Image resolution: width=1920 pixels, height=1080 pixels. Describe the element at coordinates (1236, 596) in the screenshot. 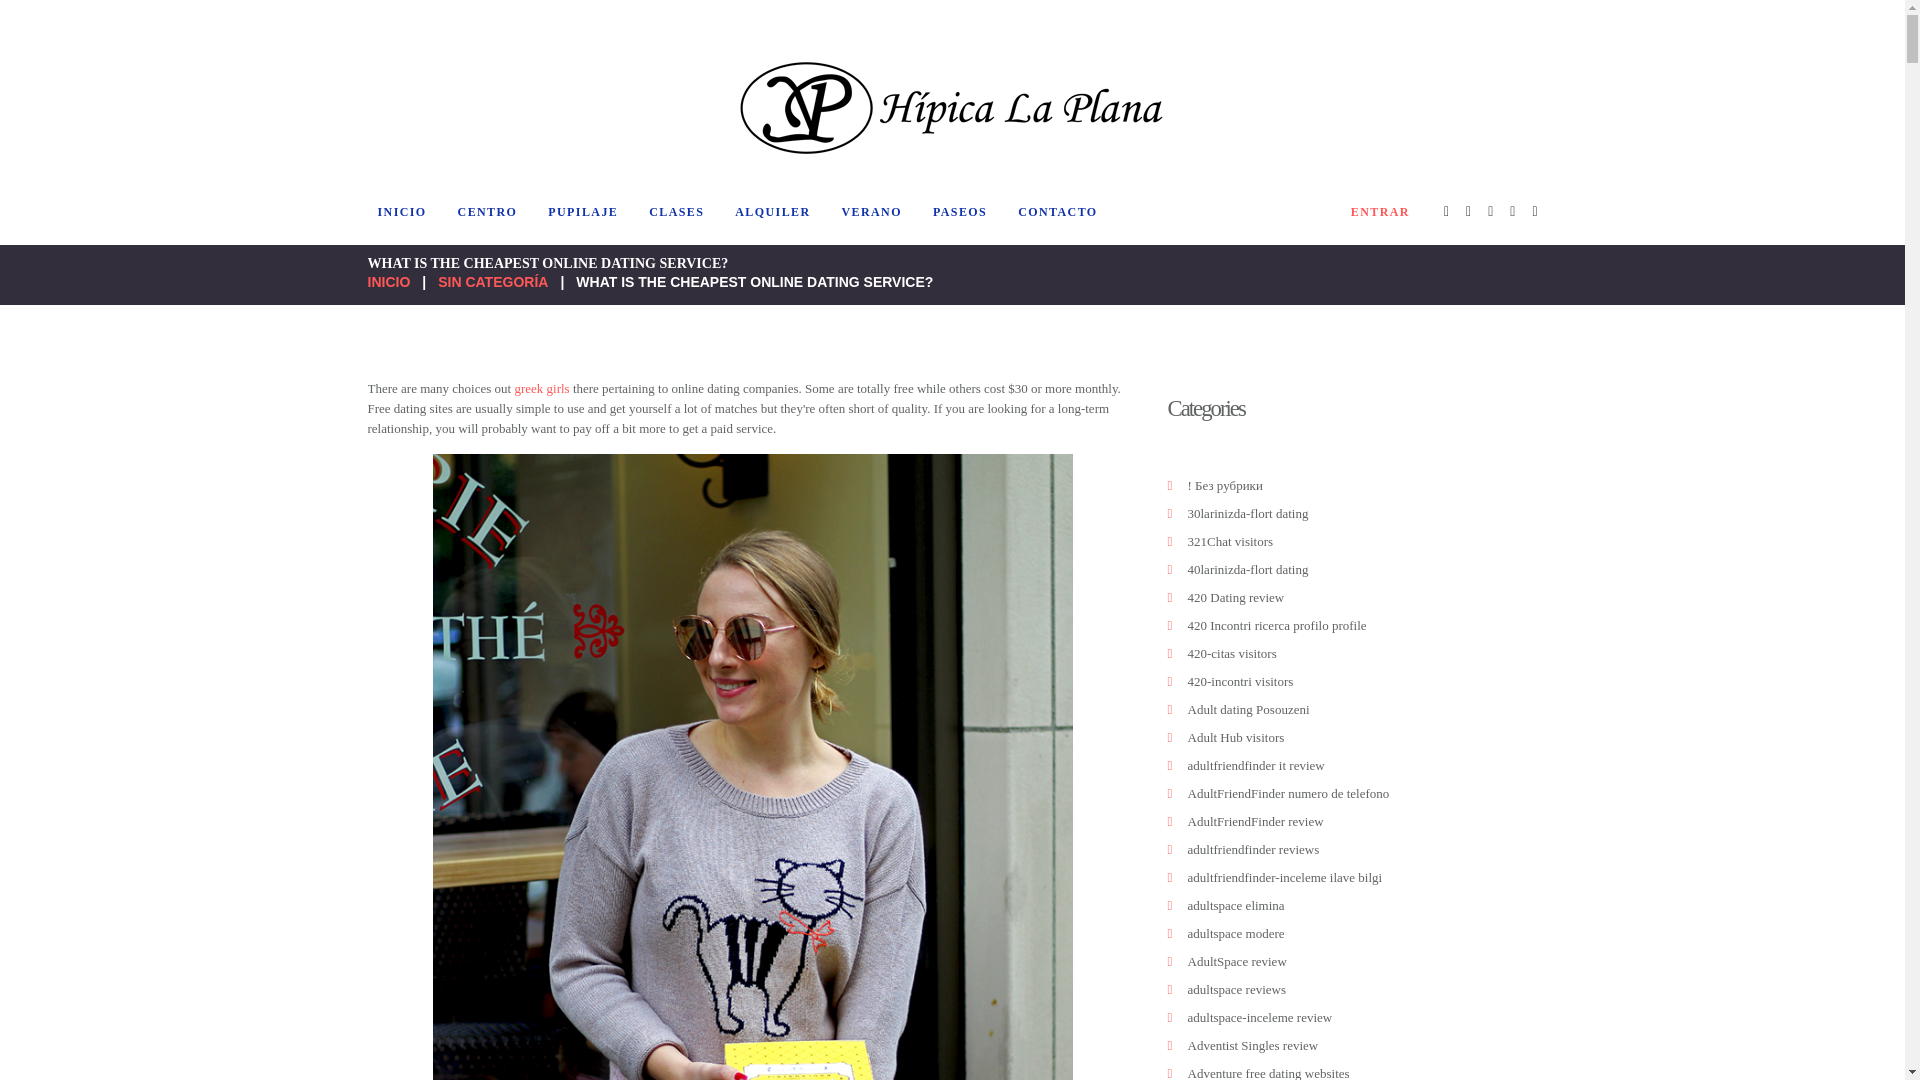

I see `420 Dating review` at that location.